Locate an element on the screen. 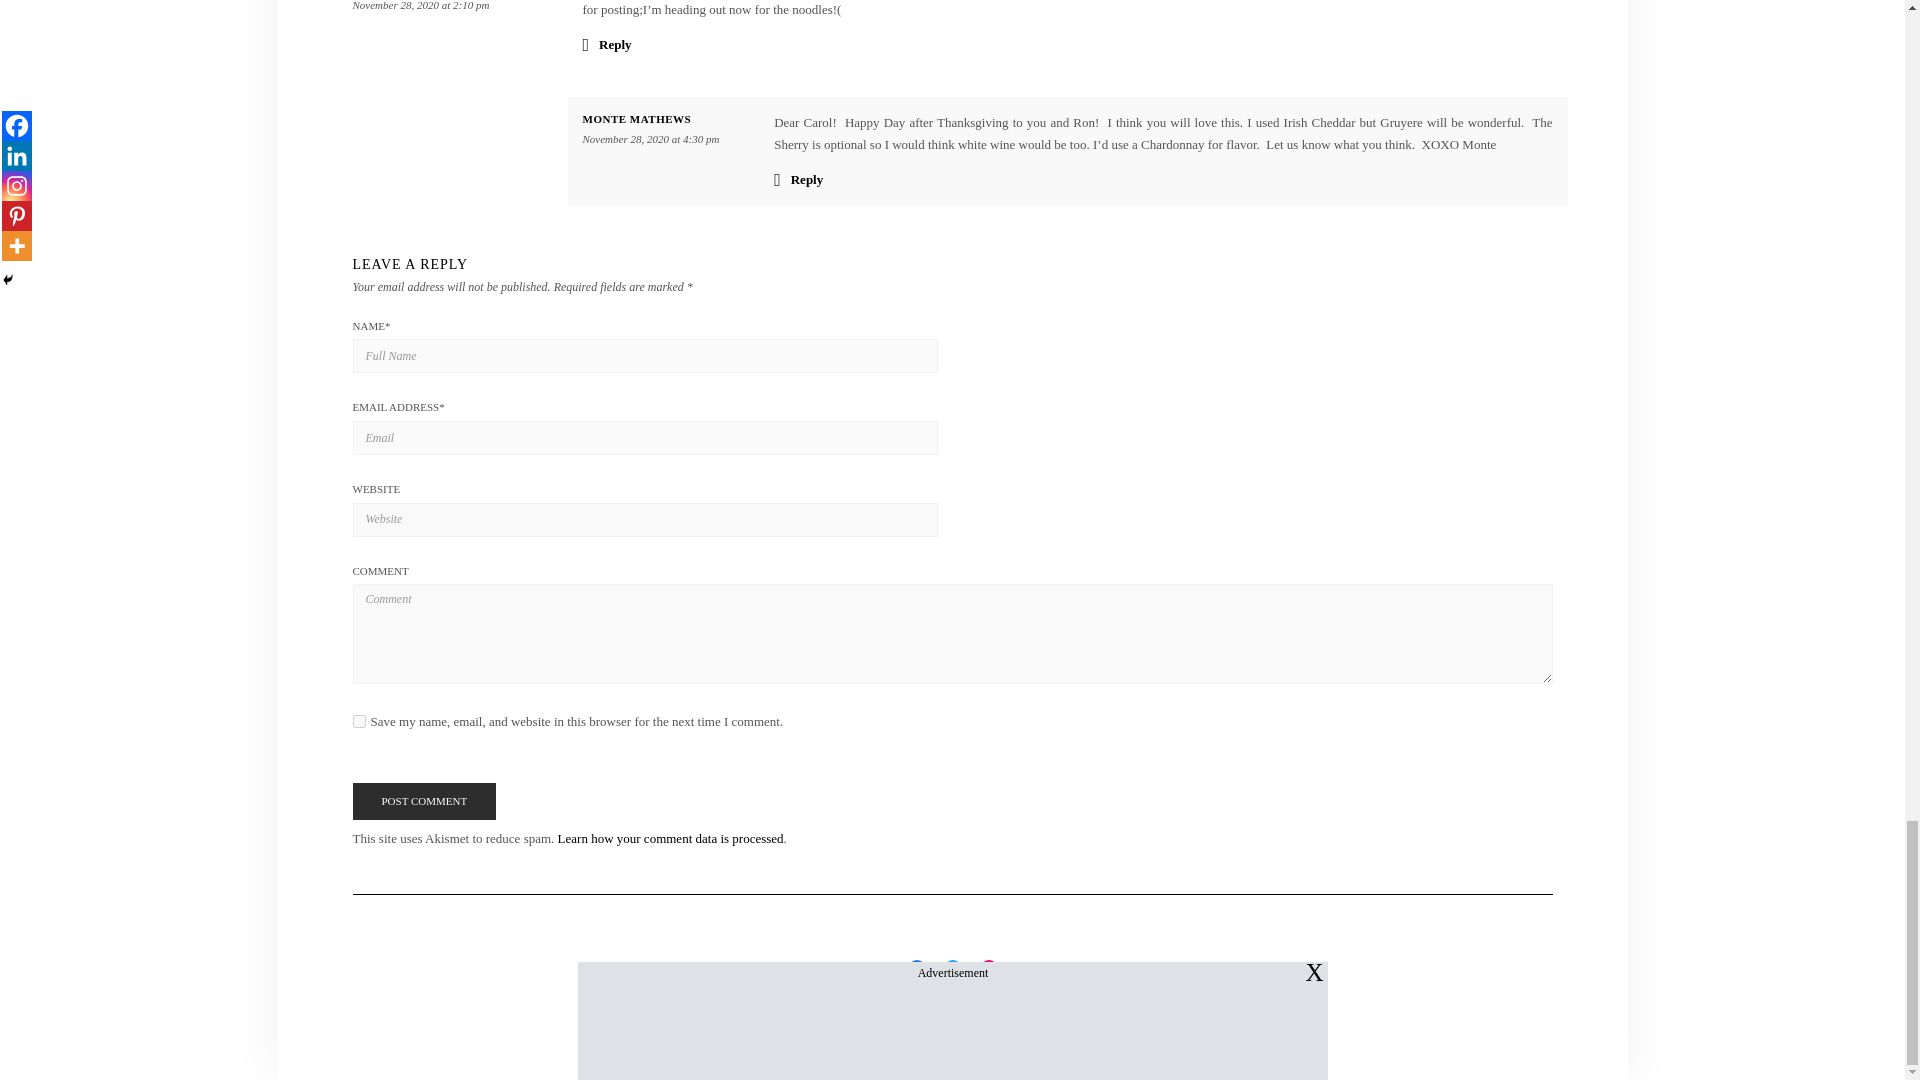 Image resolution: width=1920 pixels, height=1080 pixels. Post Comment is located at coordinates (423, 802).